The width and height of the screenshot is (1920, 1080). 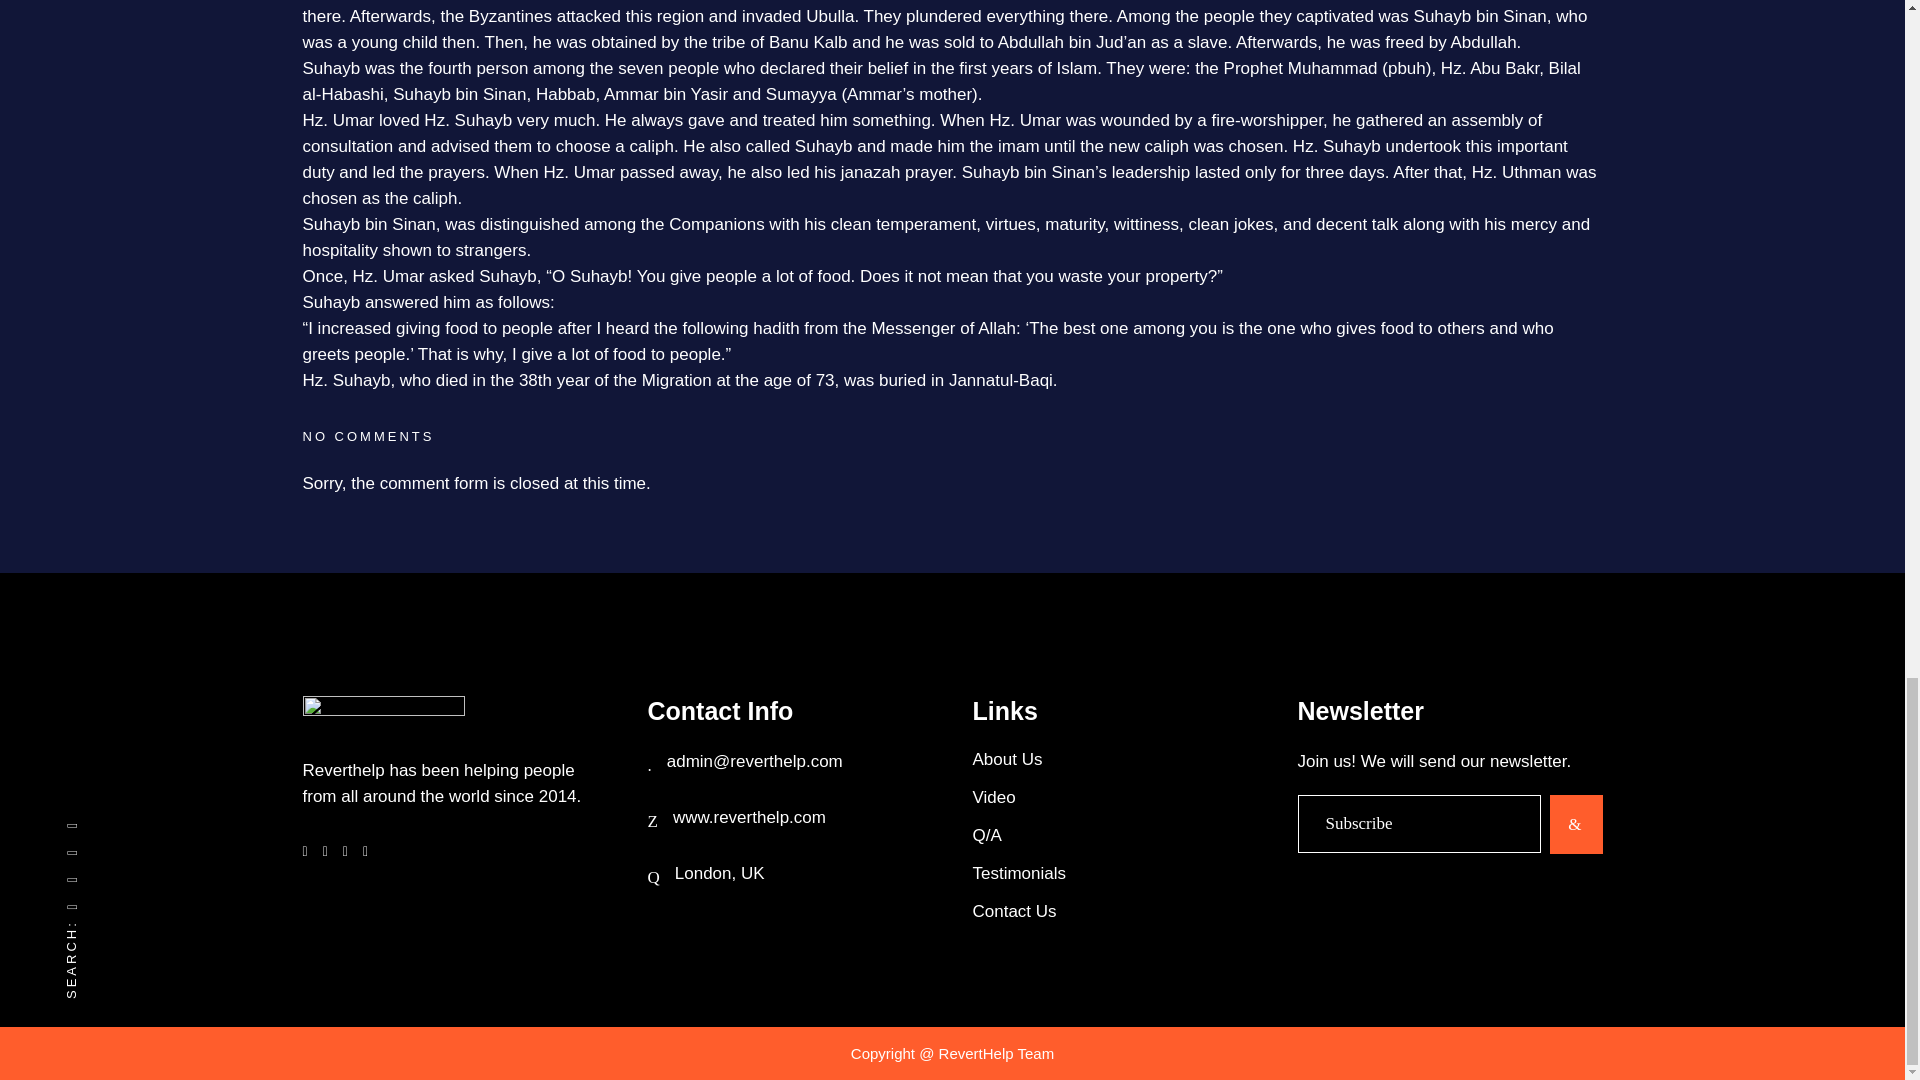 I want to click on Contact Us, so click(x=1121, y=911).